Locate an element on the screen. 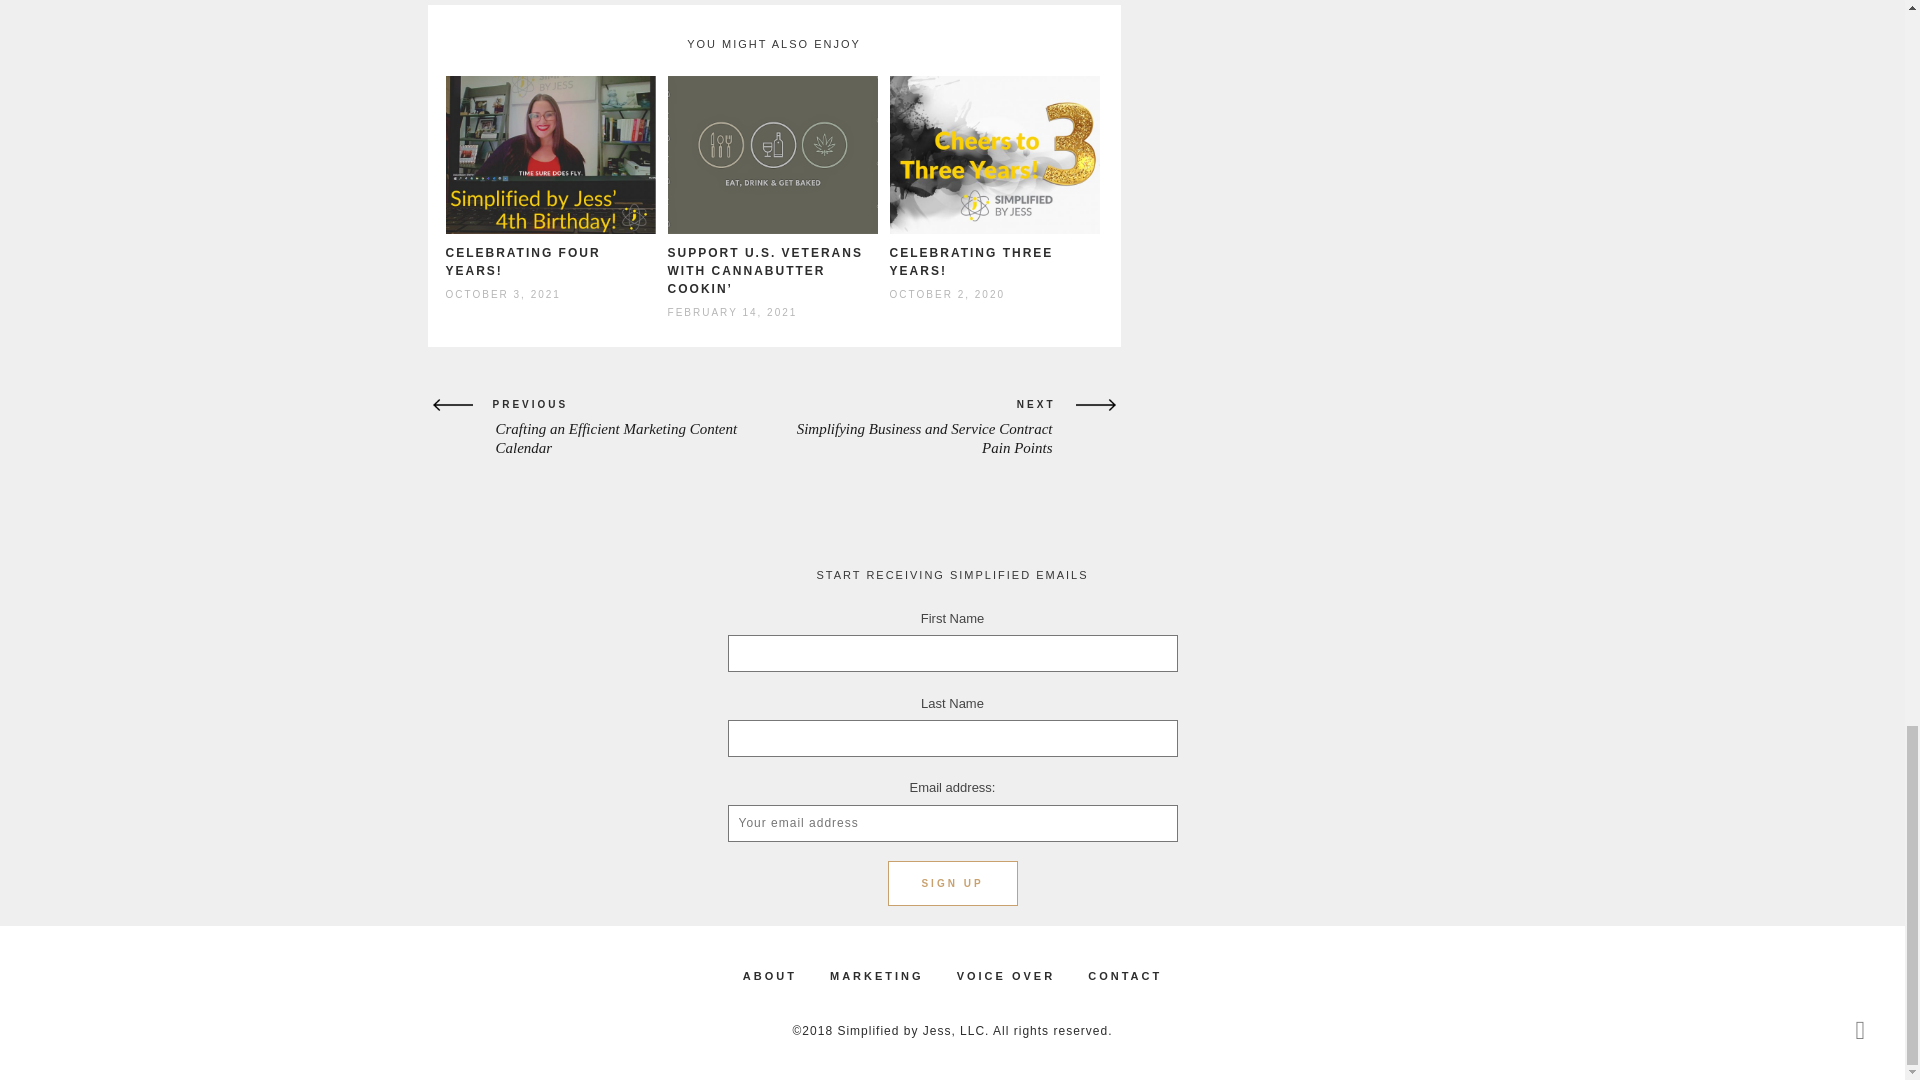 The image size is (1920, 1080). CELEBRATING THREE YEARS! is located at coordinates (972, 262).